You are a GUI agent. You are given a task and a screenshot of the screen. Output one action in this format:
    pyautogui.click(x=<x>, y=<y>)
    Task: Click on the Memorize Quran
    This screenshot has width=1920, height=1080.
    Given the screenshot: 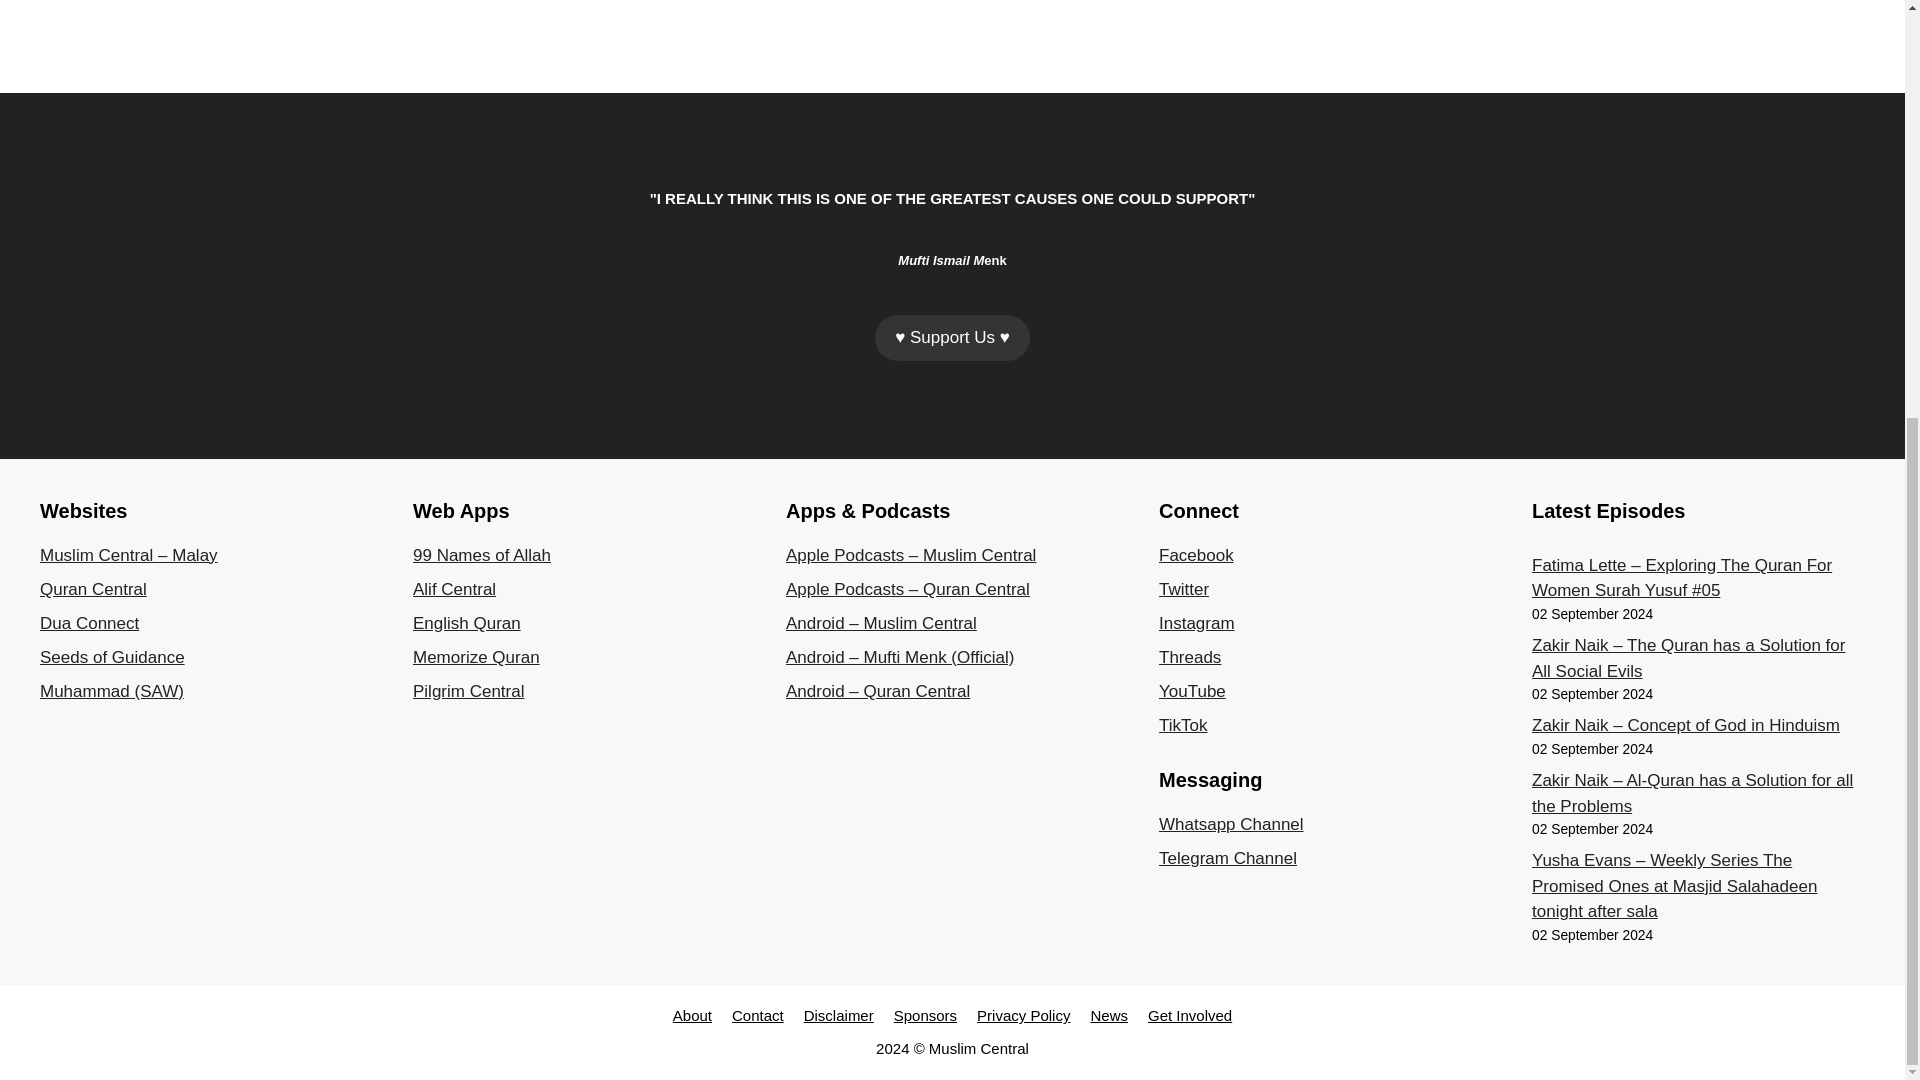 What is the action you would take?
    pyautogui.click(x=476, y=658)
    